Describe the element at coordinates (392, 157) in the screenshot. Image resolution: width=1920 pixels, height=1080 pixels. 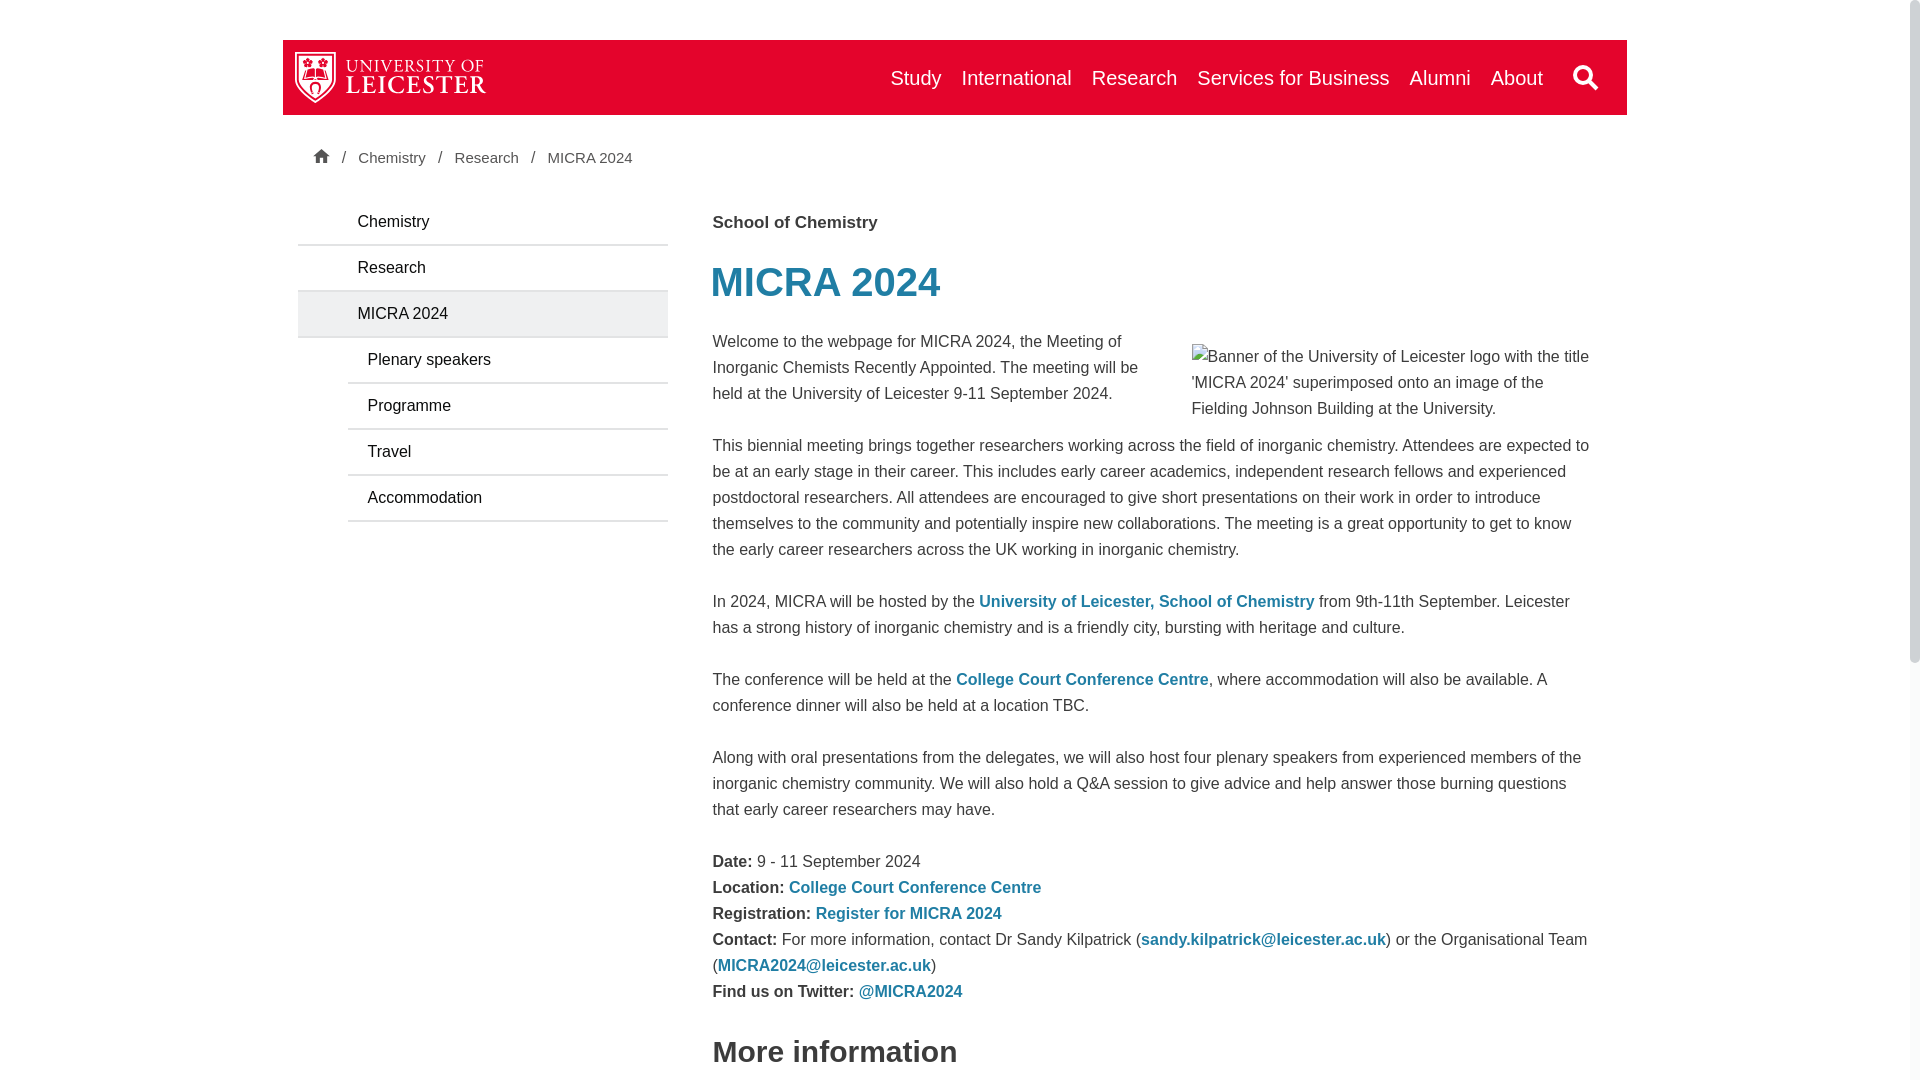
I see `Chemistry` at that location.